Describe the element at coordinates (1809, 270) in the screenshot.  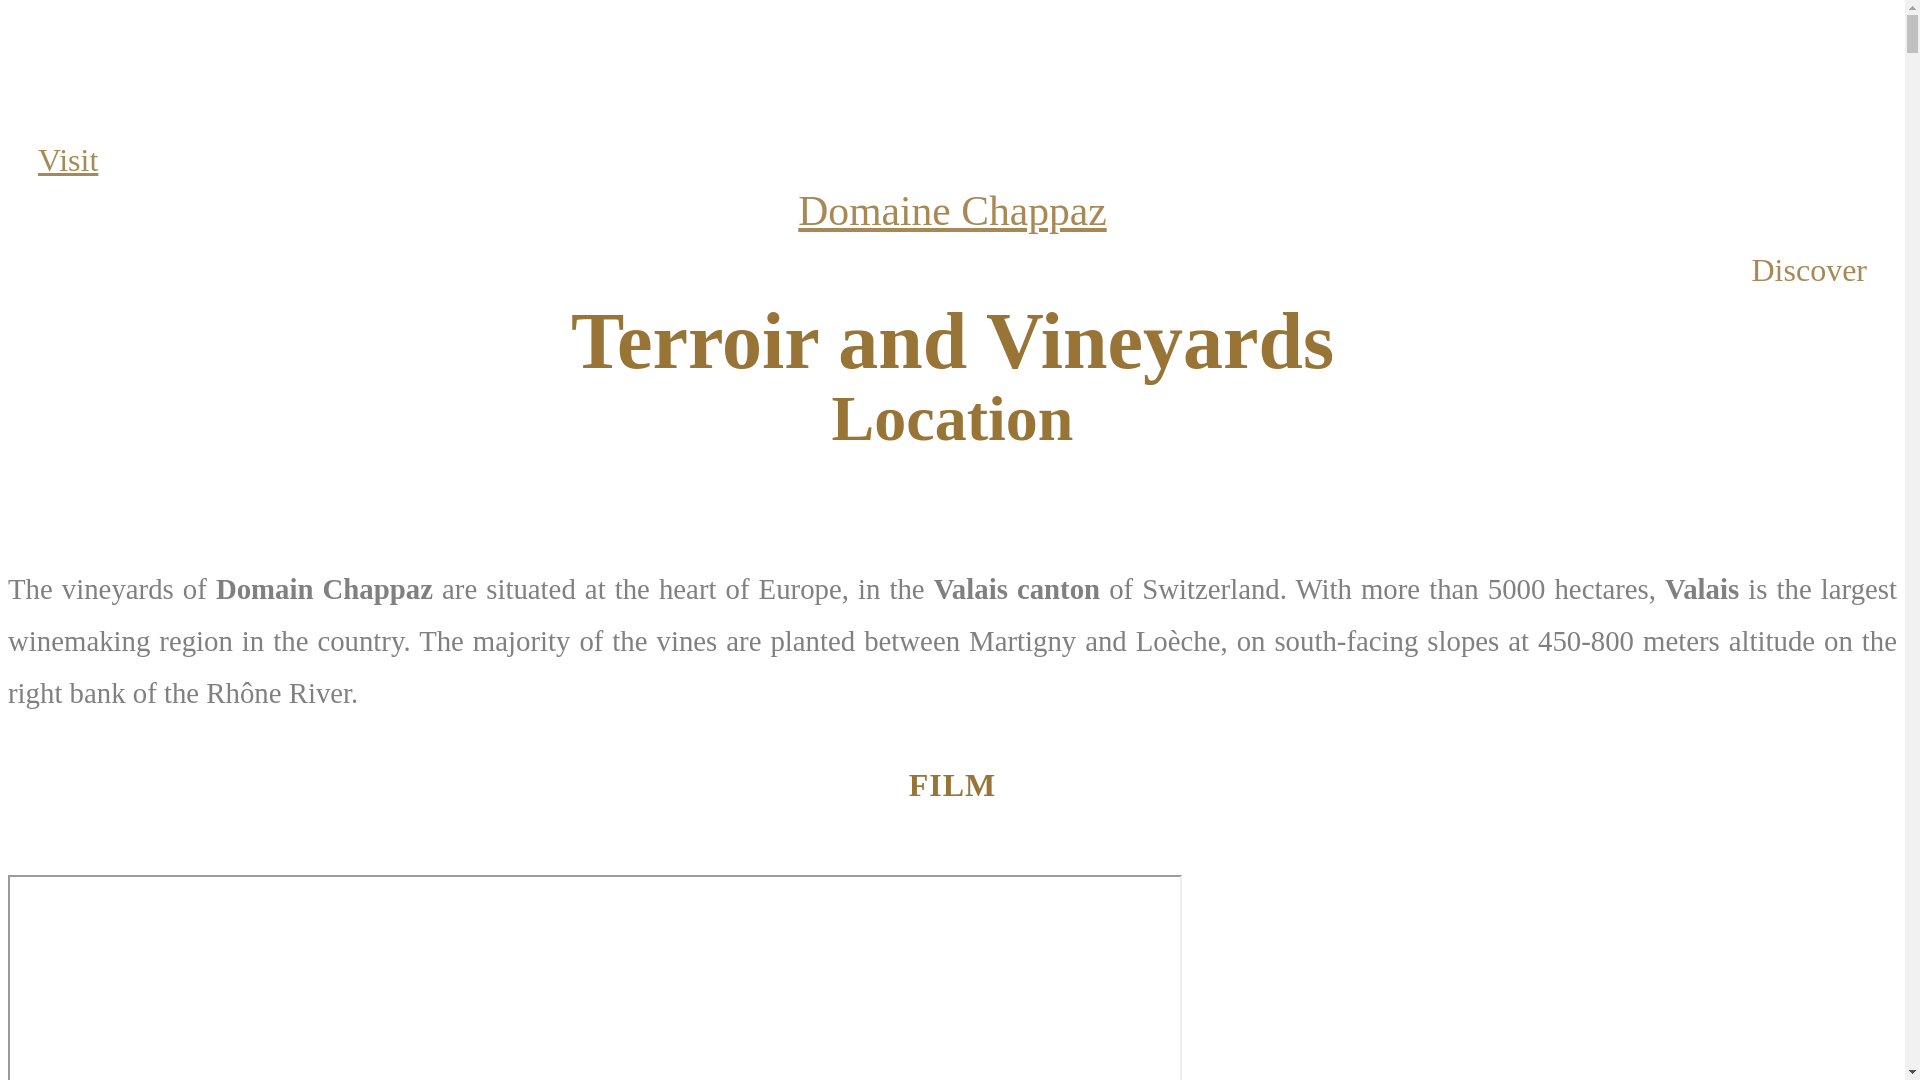
I see `Discover` at that location.